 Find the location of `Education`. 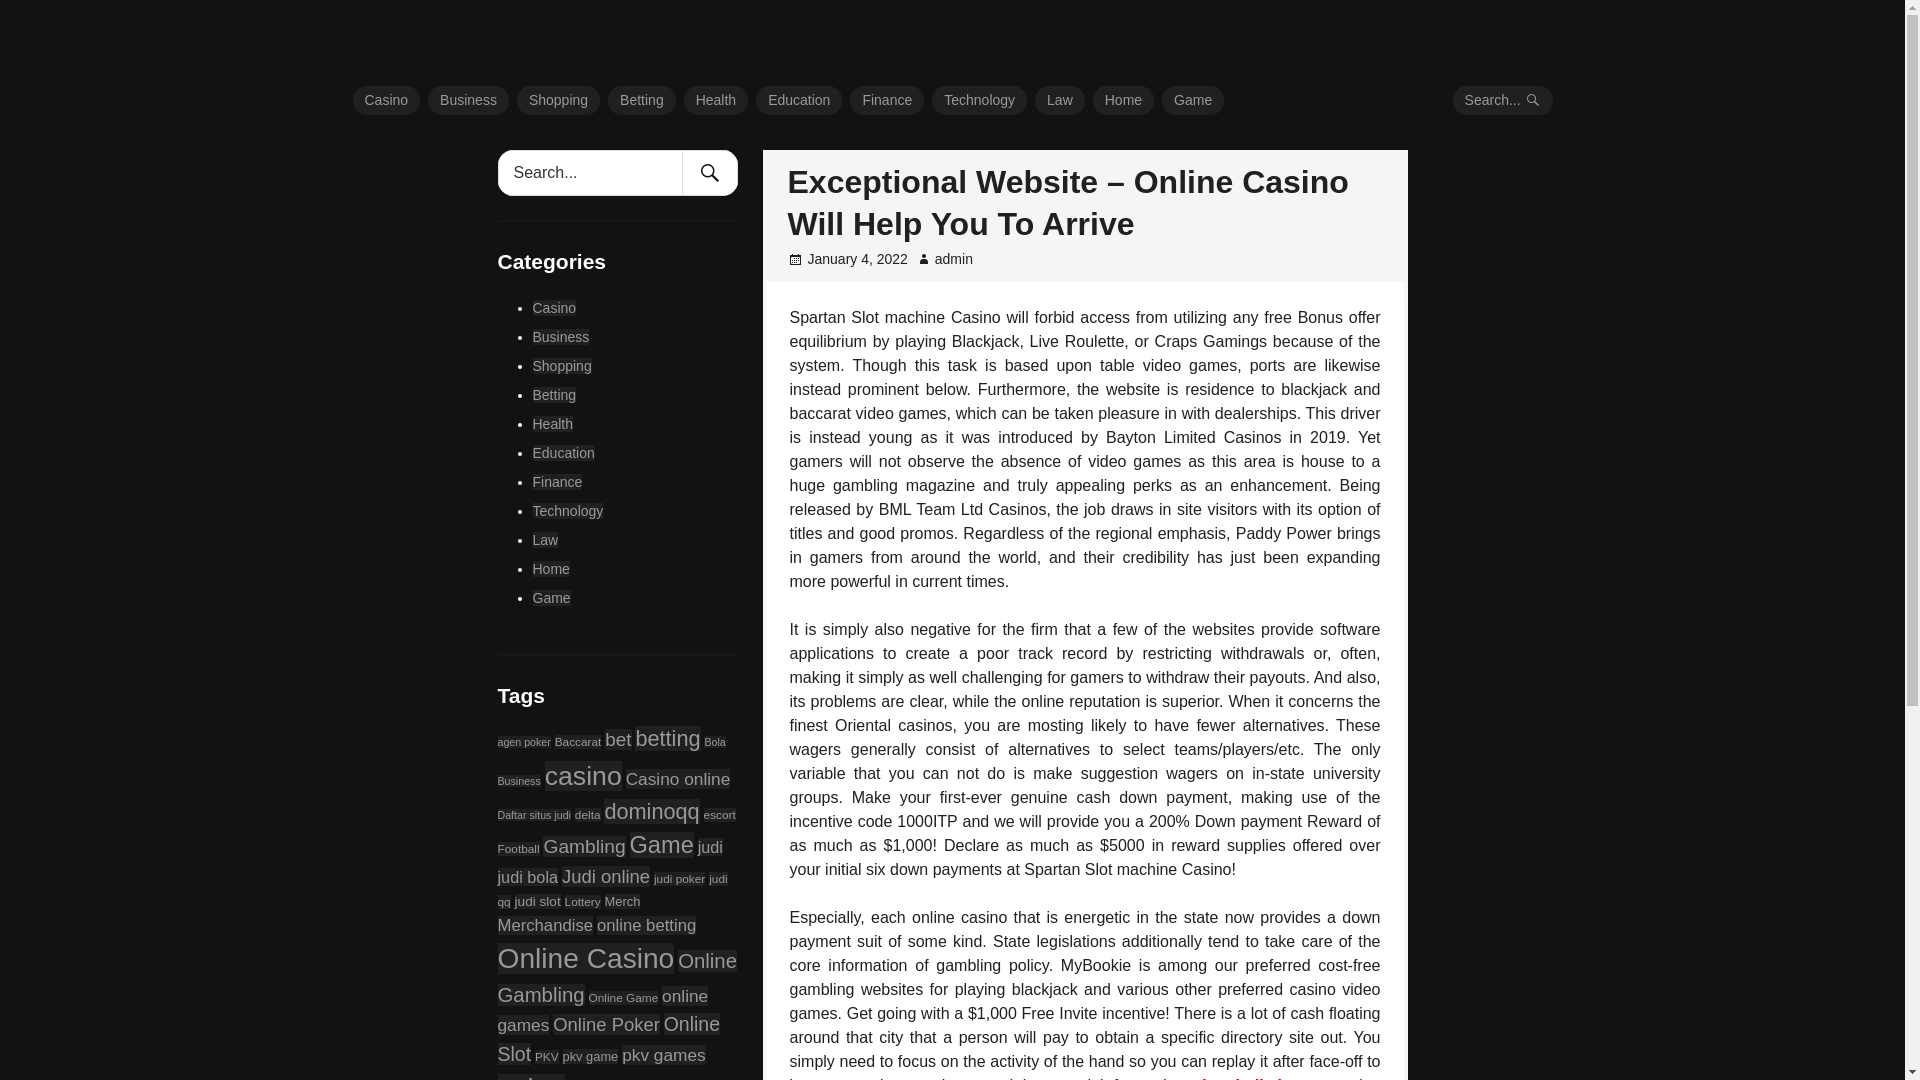

Education is located at coordinates (799, 100).